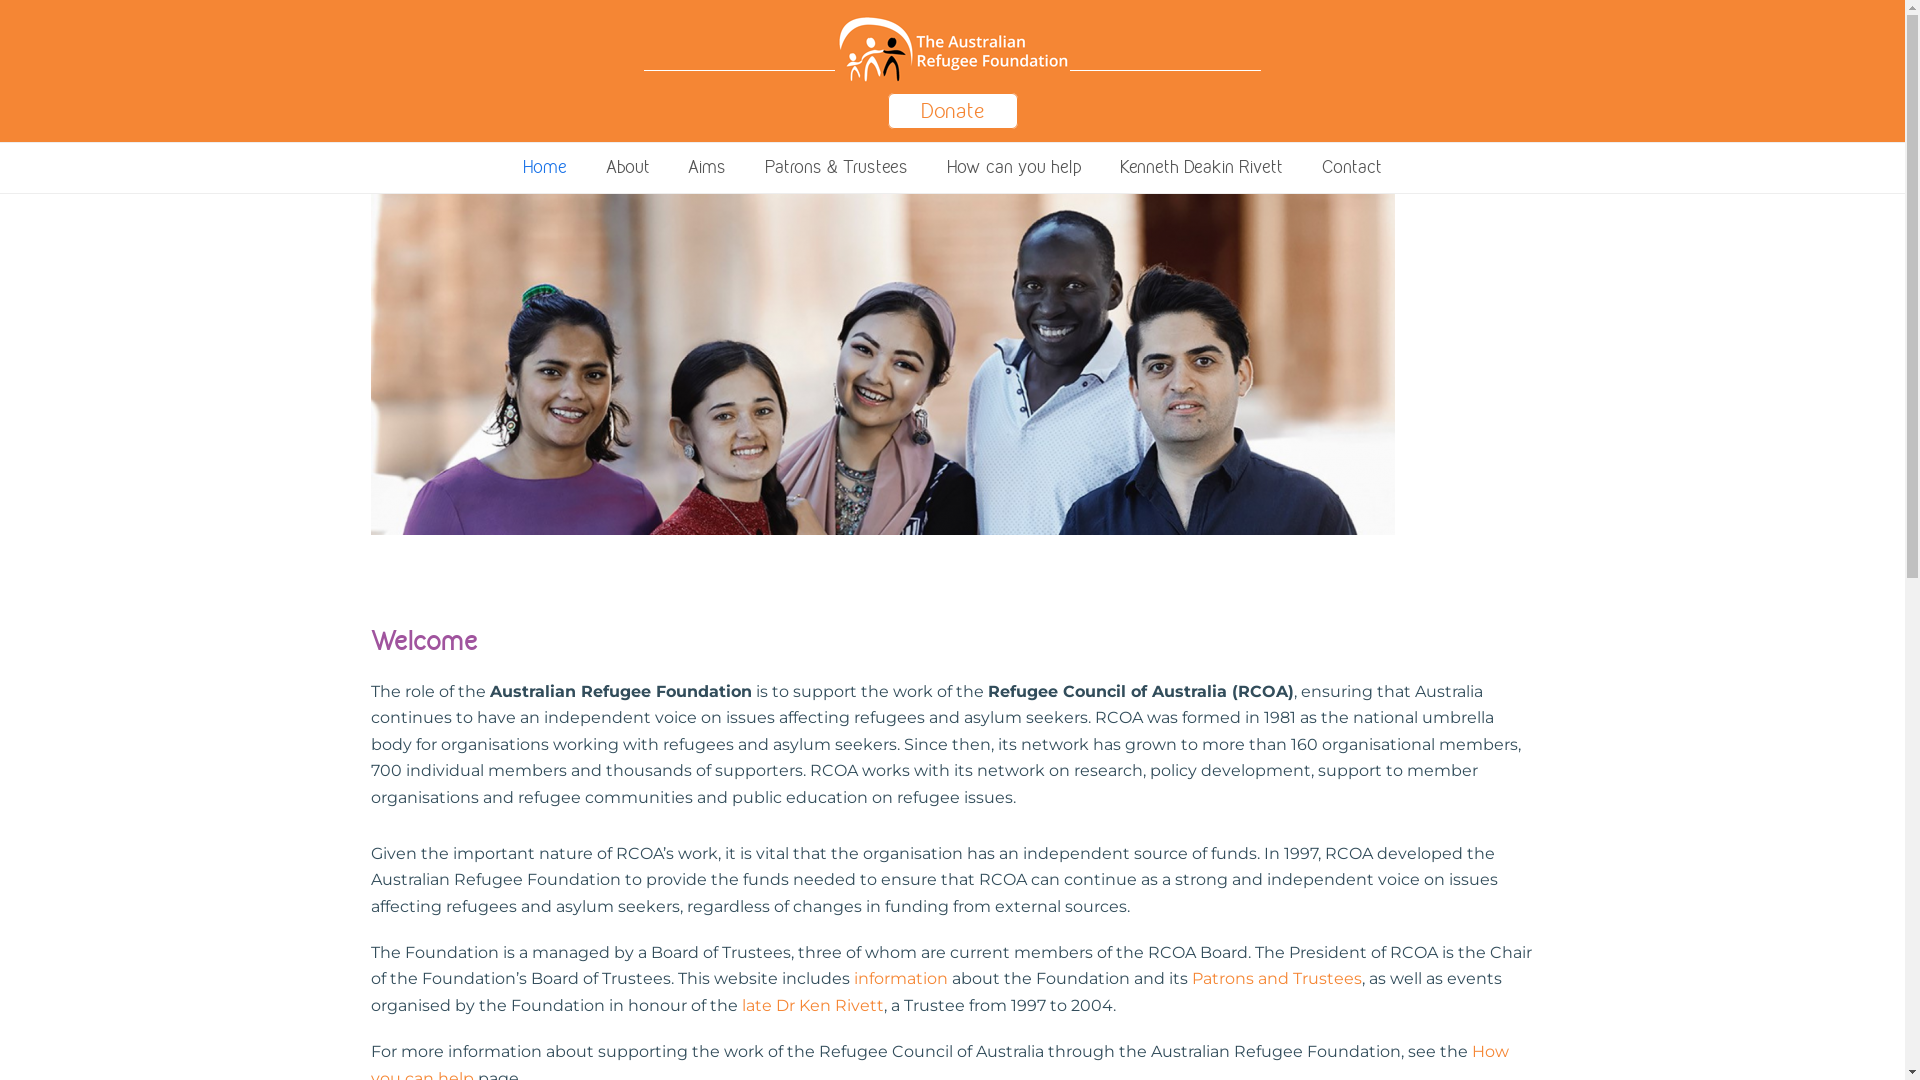 The height and width of the screenshot is (1080, 1920). What do you see at coordinates (1277, 978) in the screenshot?
I see `Patrons and Trustees` at bounding box center [1277, 978].